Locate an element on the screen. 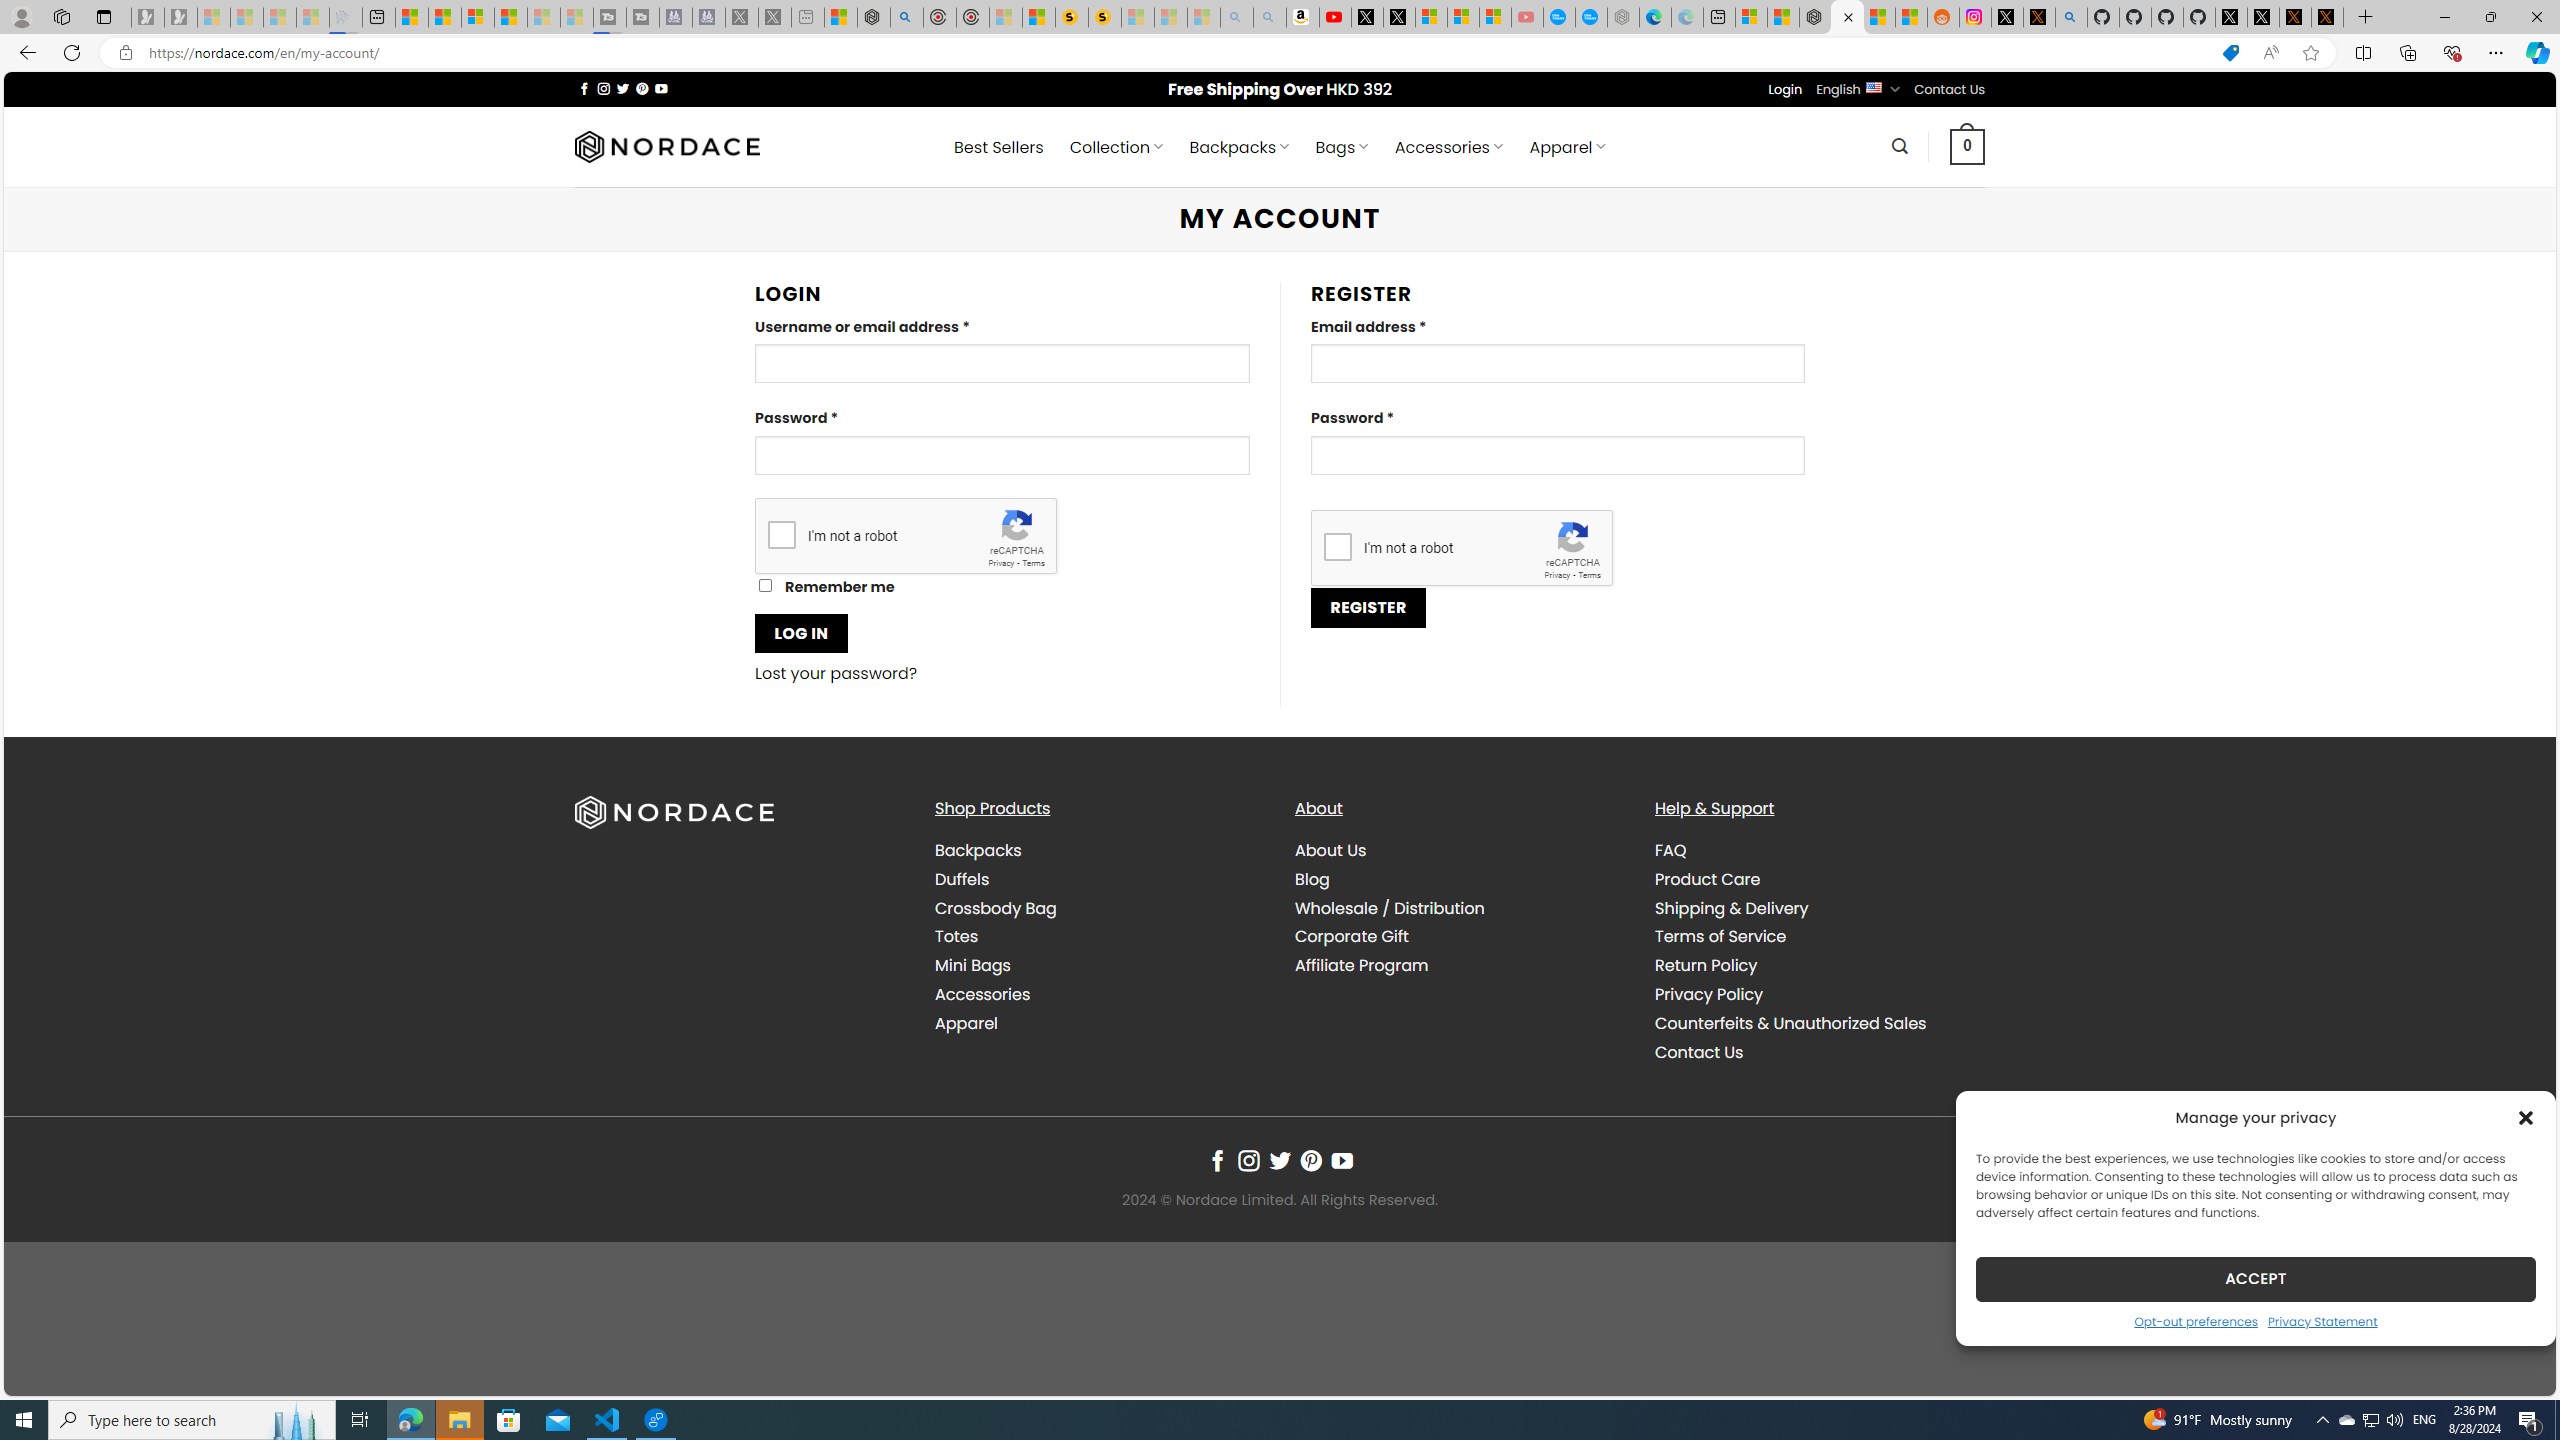  X - Sleeping is located at coordinates (774, 17).